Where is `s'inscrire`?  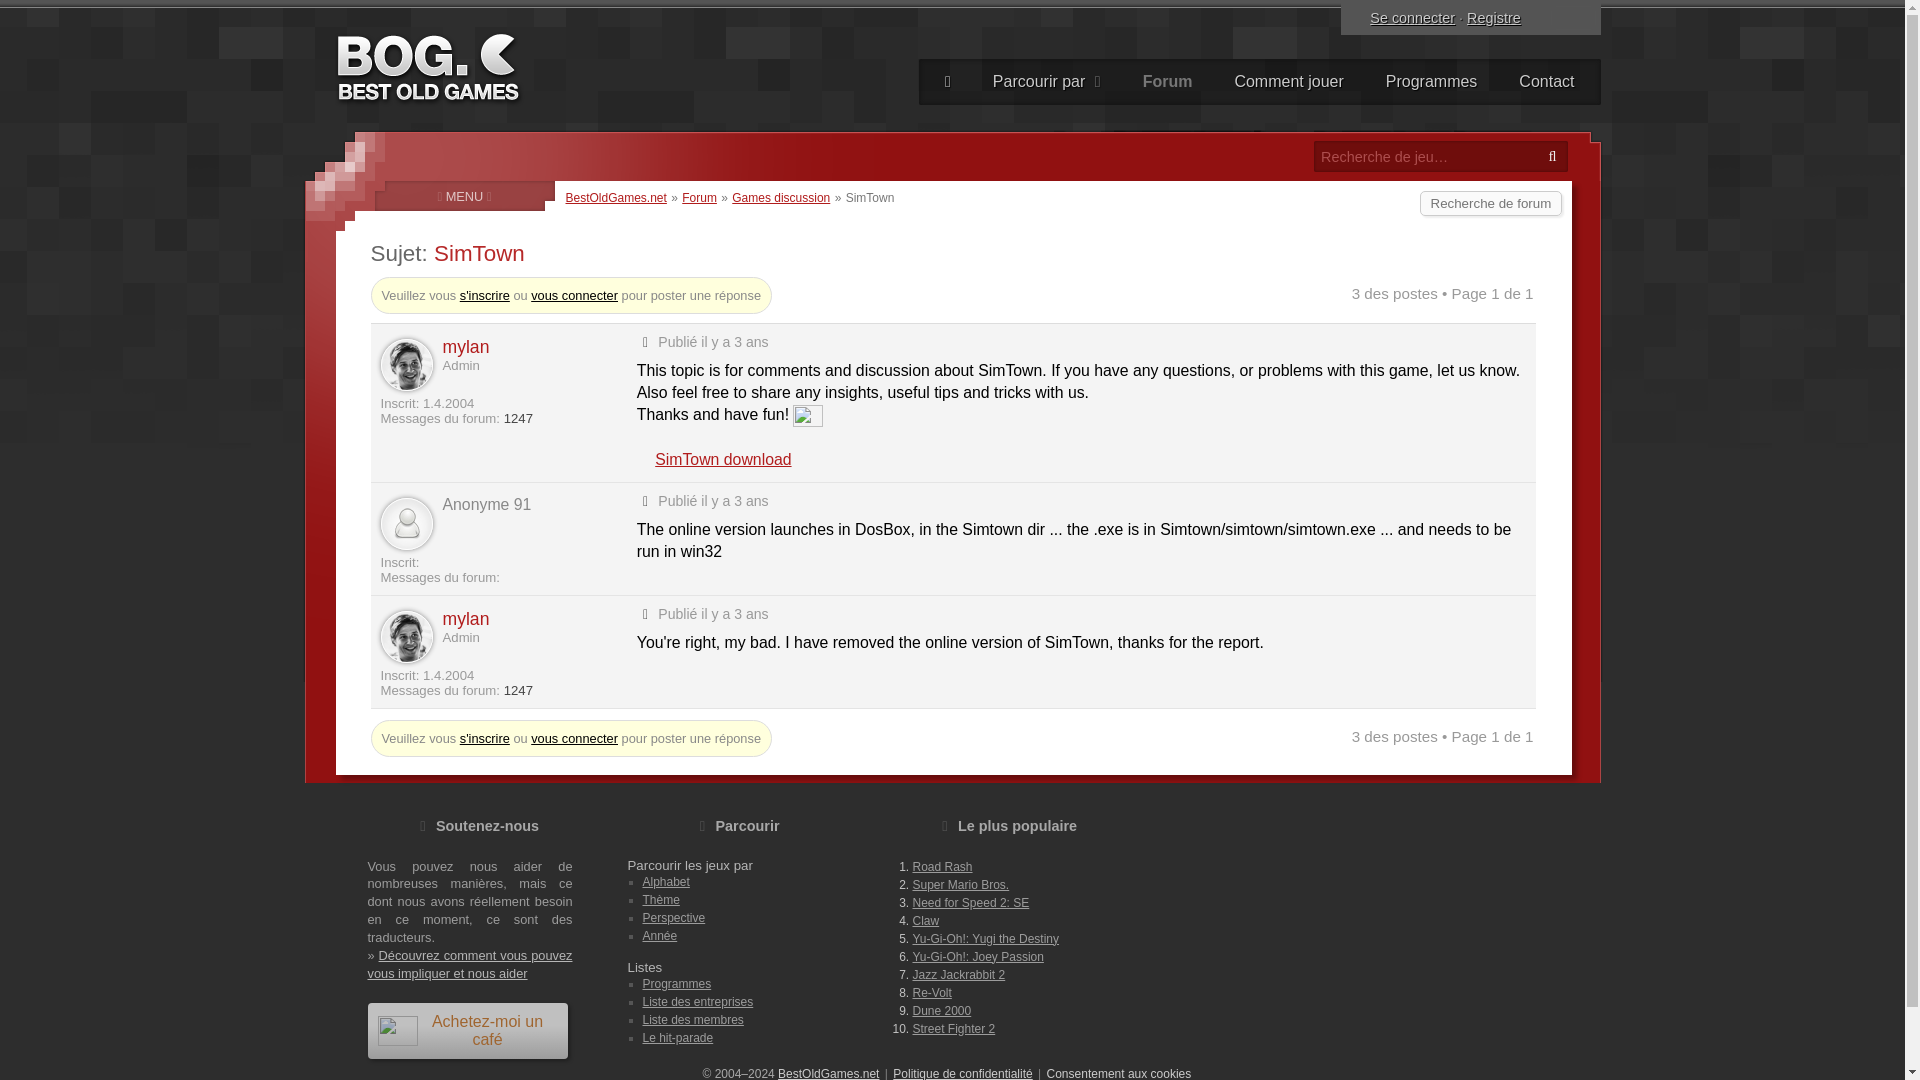
s'inscrire is located at coordinates (485, 738).